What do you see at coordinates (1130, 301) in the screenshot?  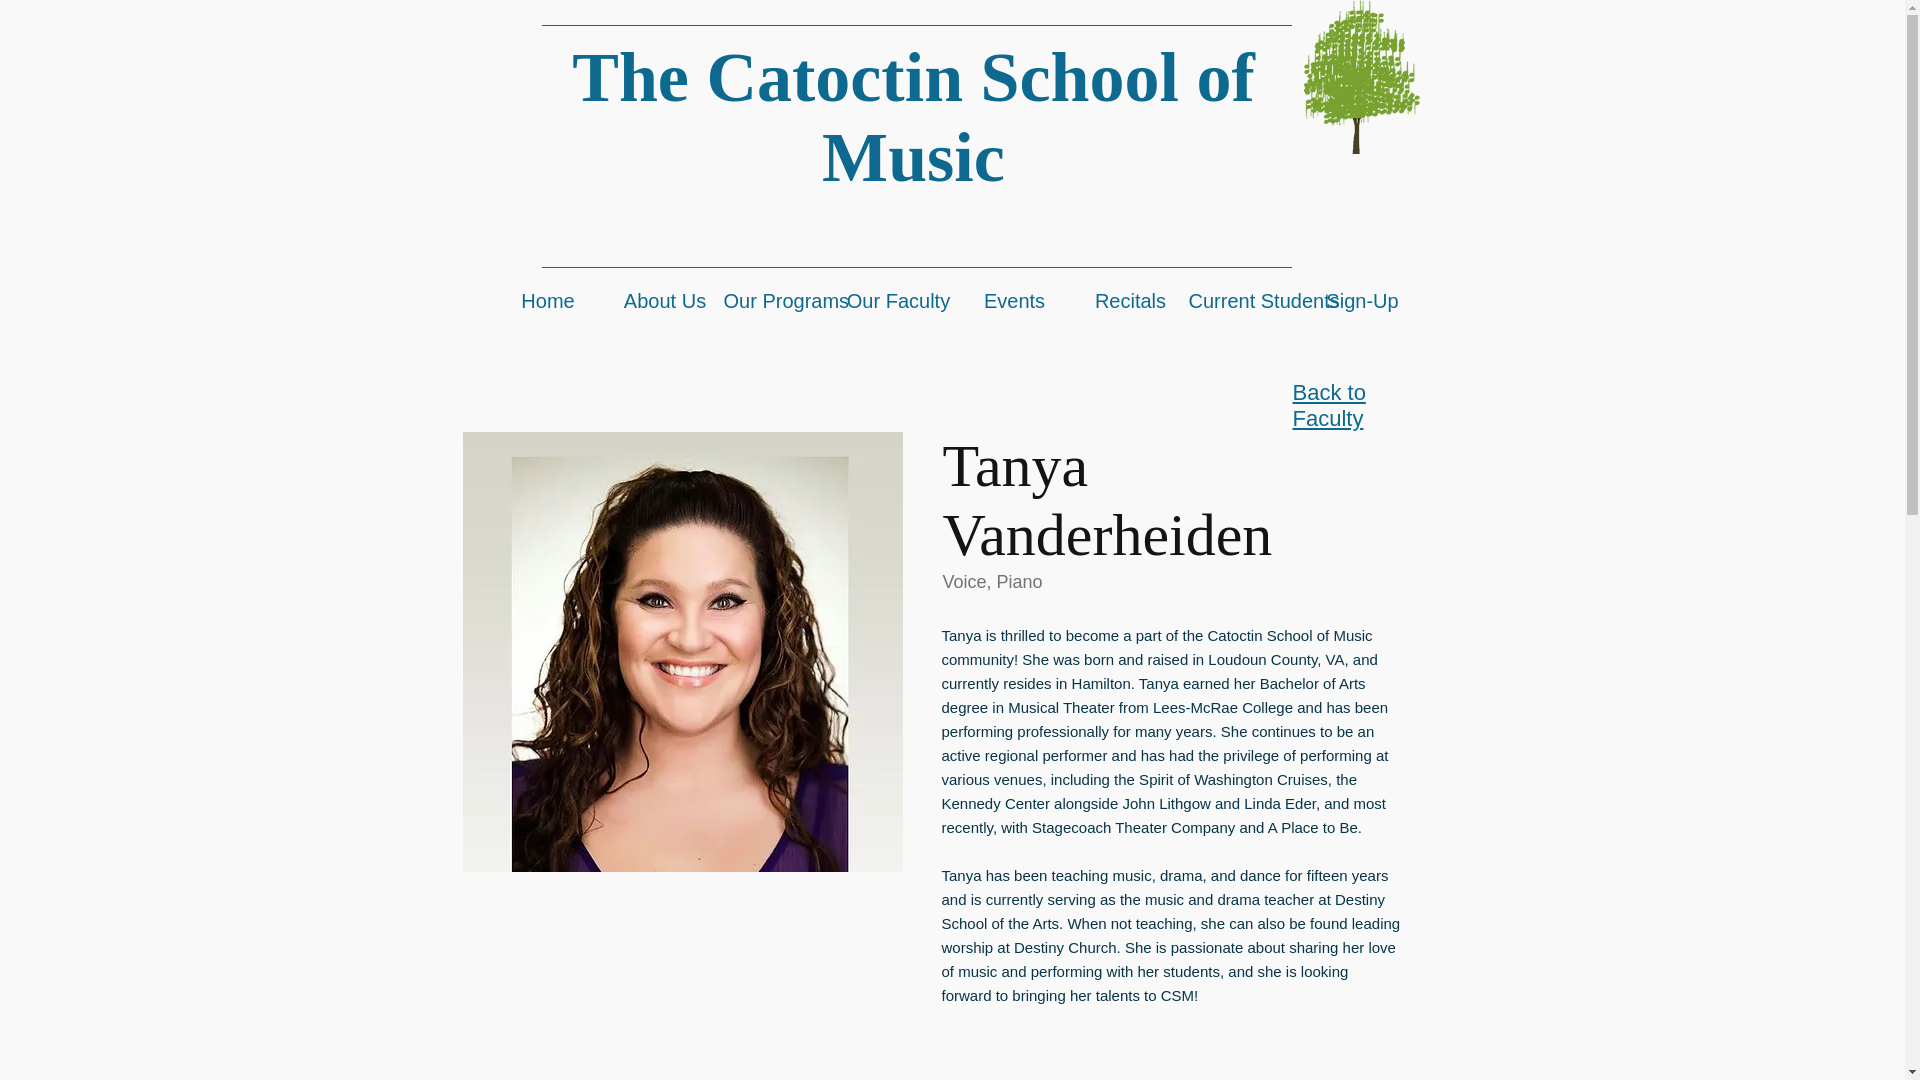 I see `Recitals` at bounding box center [1130, 301].